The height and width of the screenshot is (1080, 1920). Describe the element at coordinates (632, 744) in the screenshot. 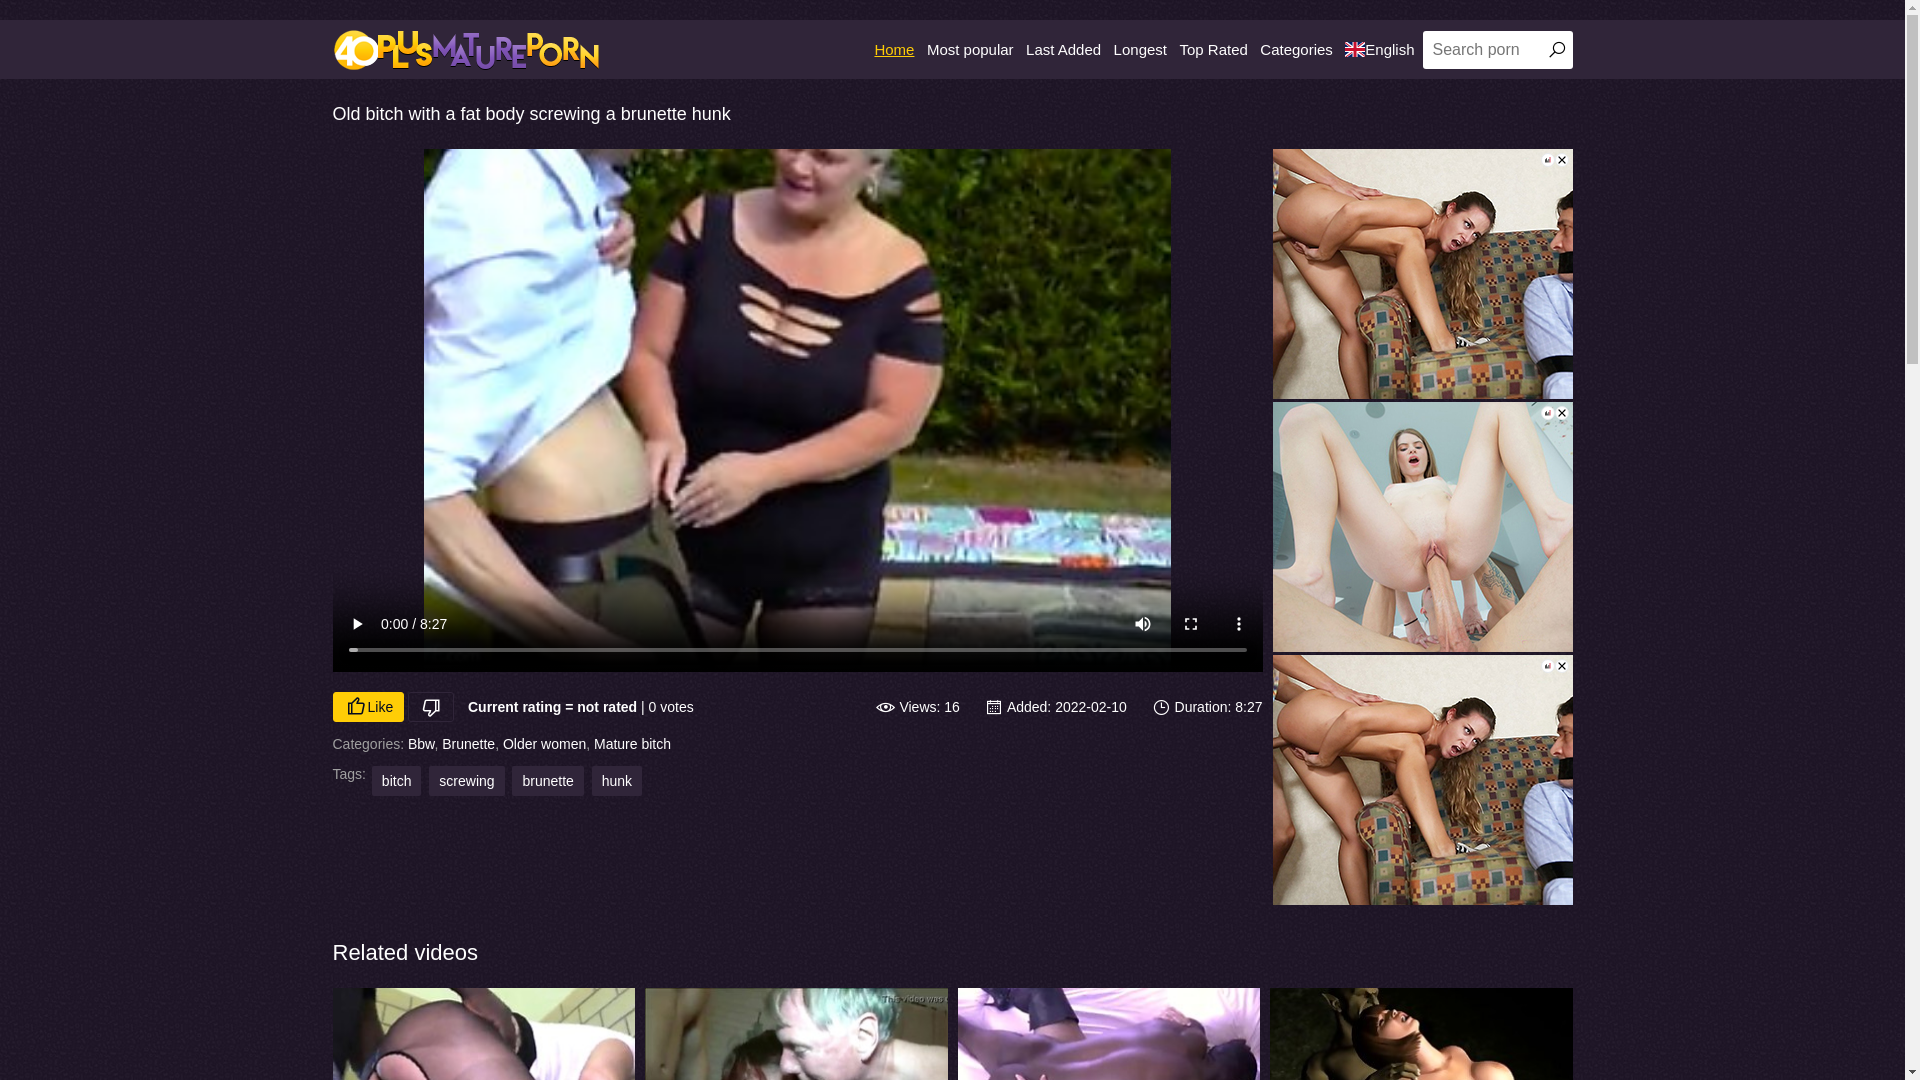

I see `Mature bitch` at that location.